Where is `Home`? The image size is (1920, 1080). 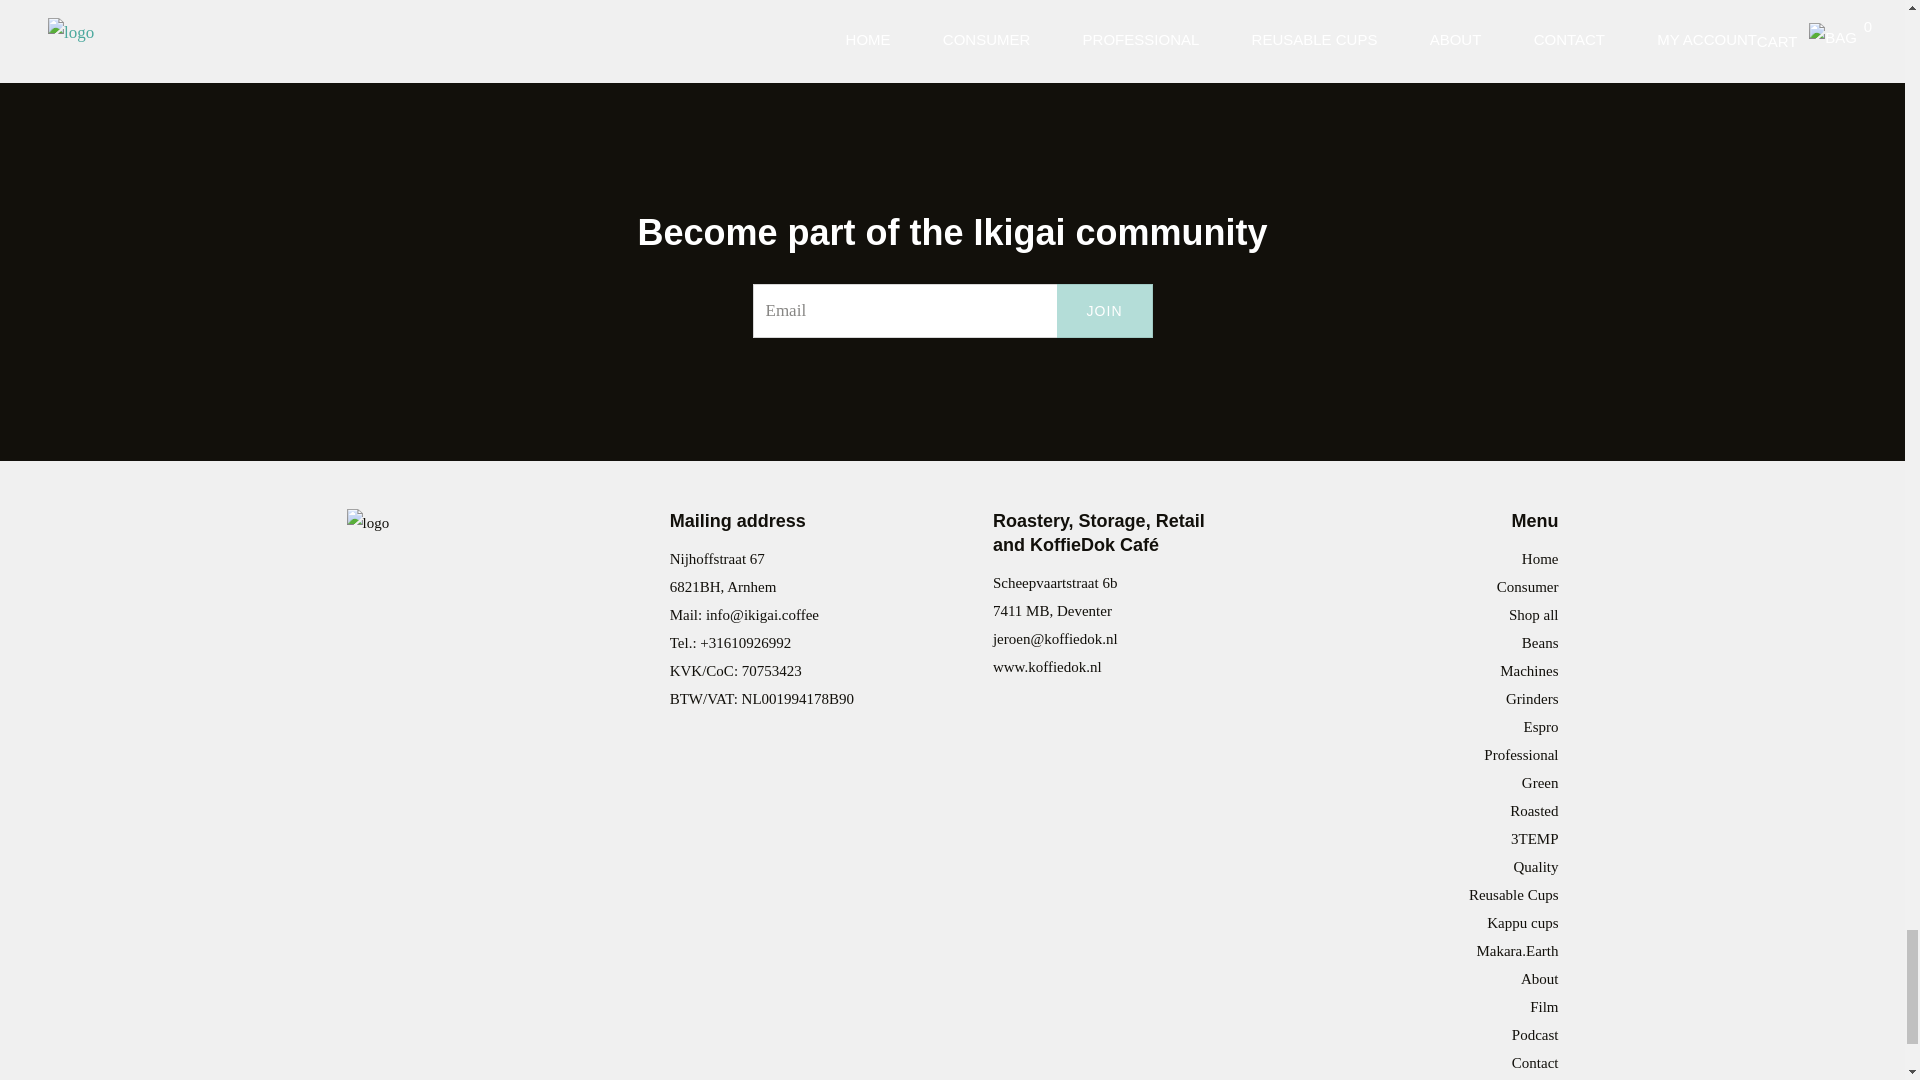
Home is located at coordinates (1540, 558).